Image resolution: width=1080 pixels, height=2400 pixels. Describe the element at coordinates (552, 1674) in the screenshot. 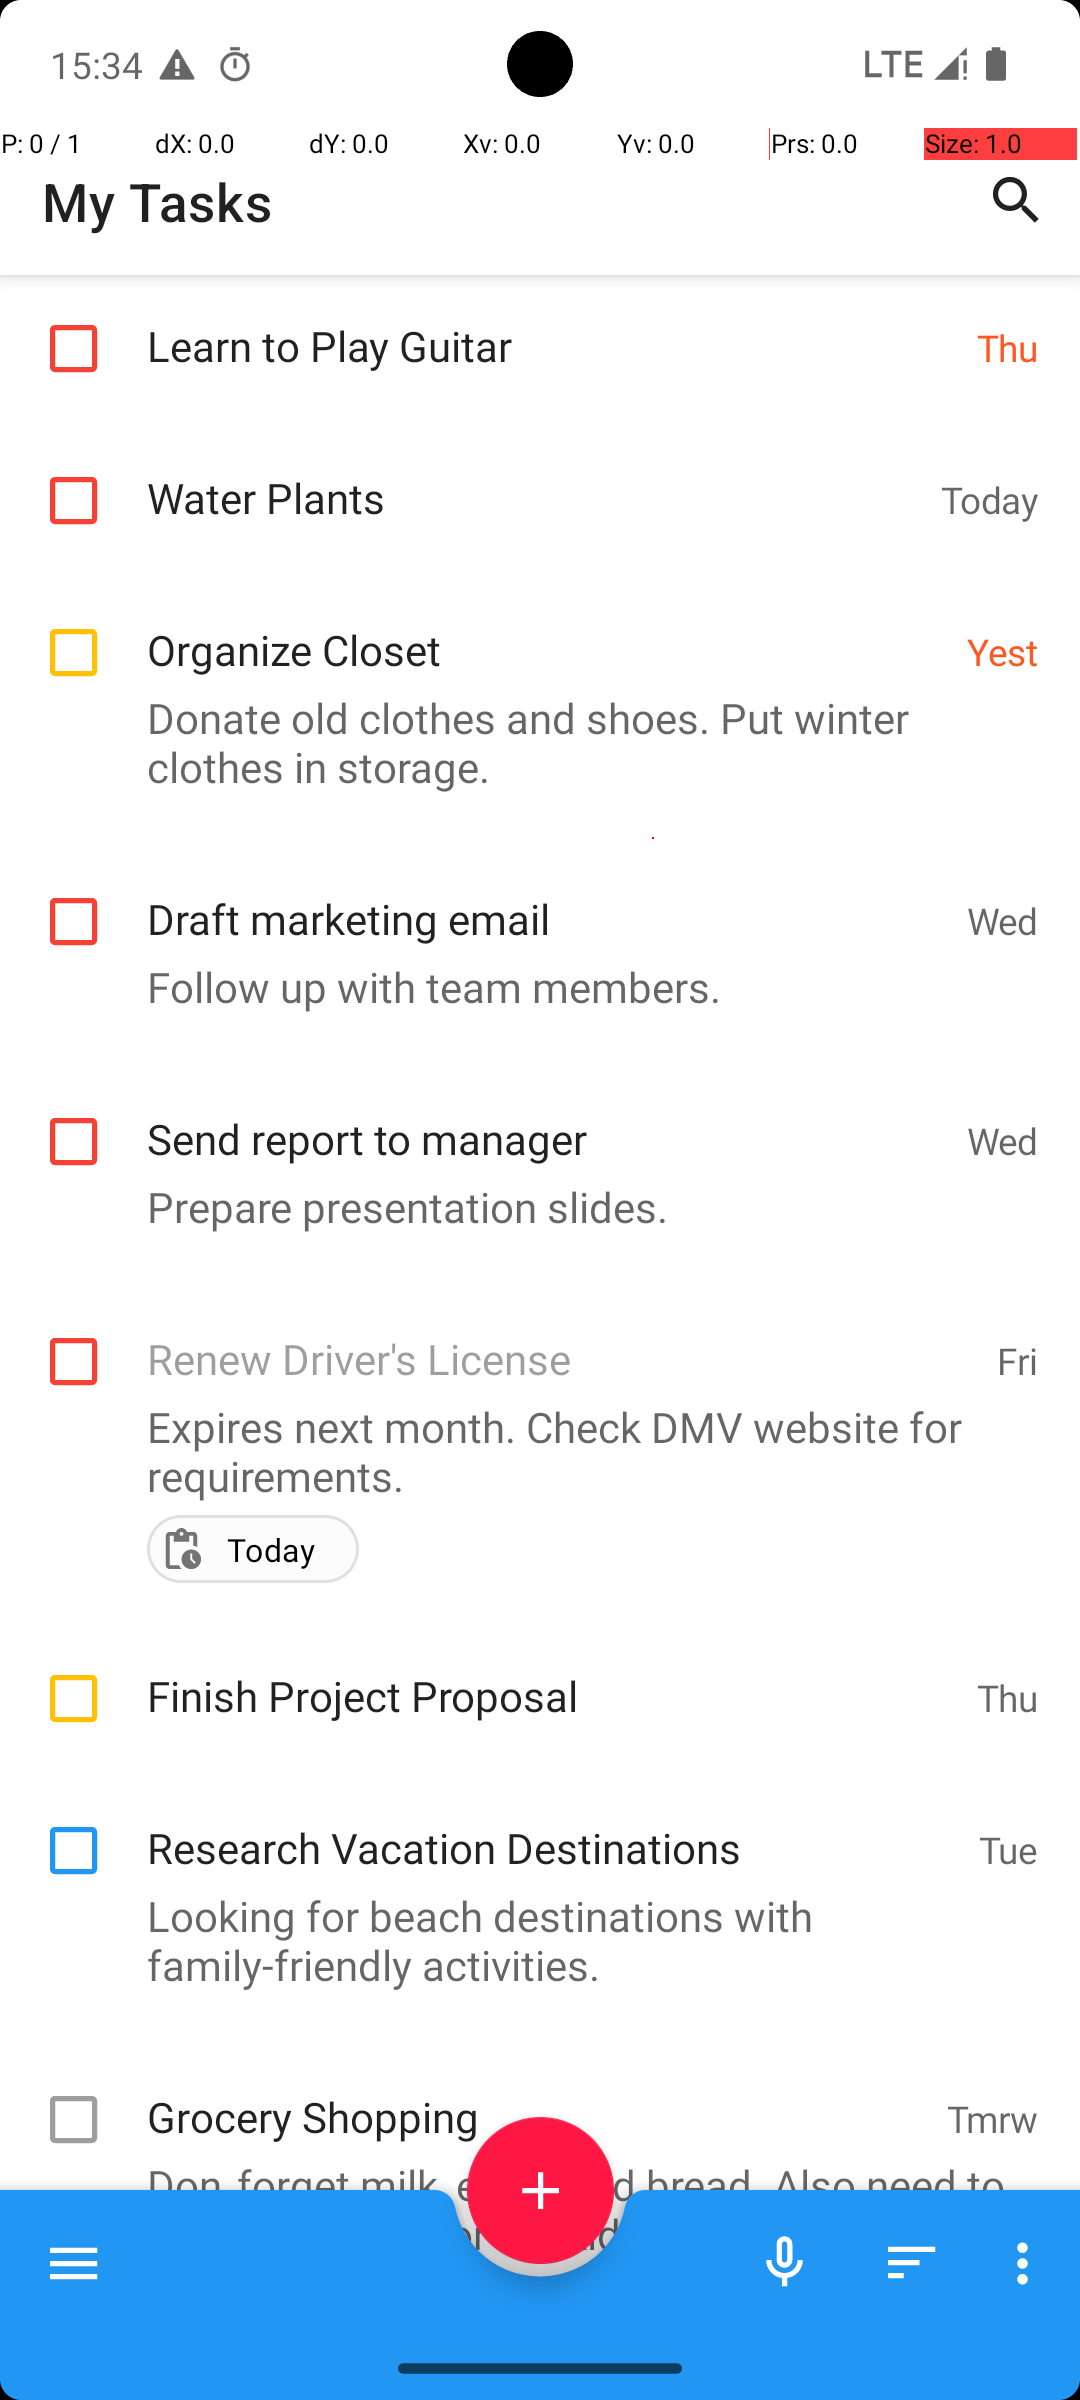

I see `Finish Project Proposal` at that location.